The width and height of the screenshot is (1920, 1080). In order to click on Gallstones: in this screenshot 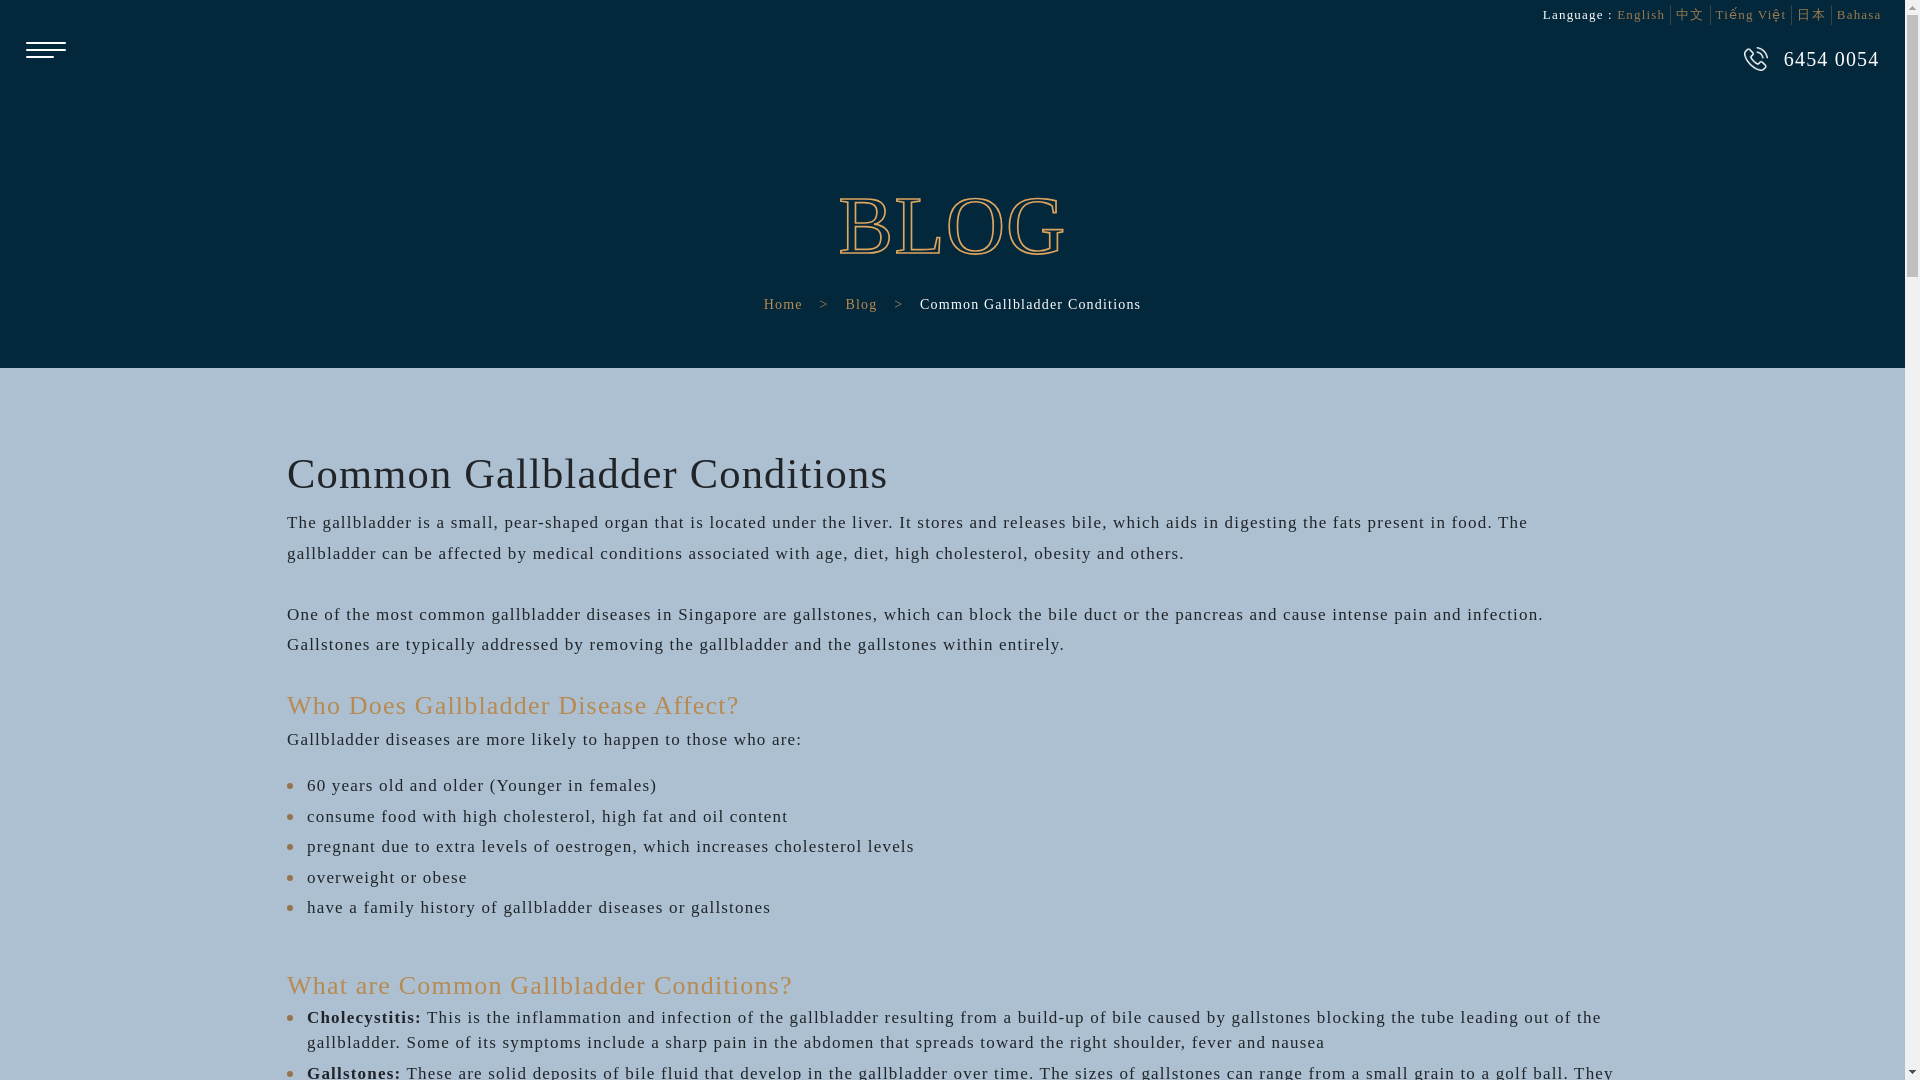, I will do `click(354, 1072)`.